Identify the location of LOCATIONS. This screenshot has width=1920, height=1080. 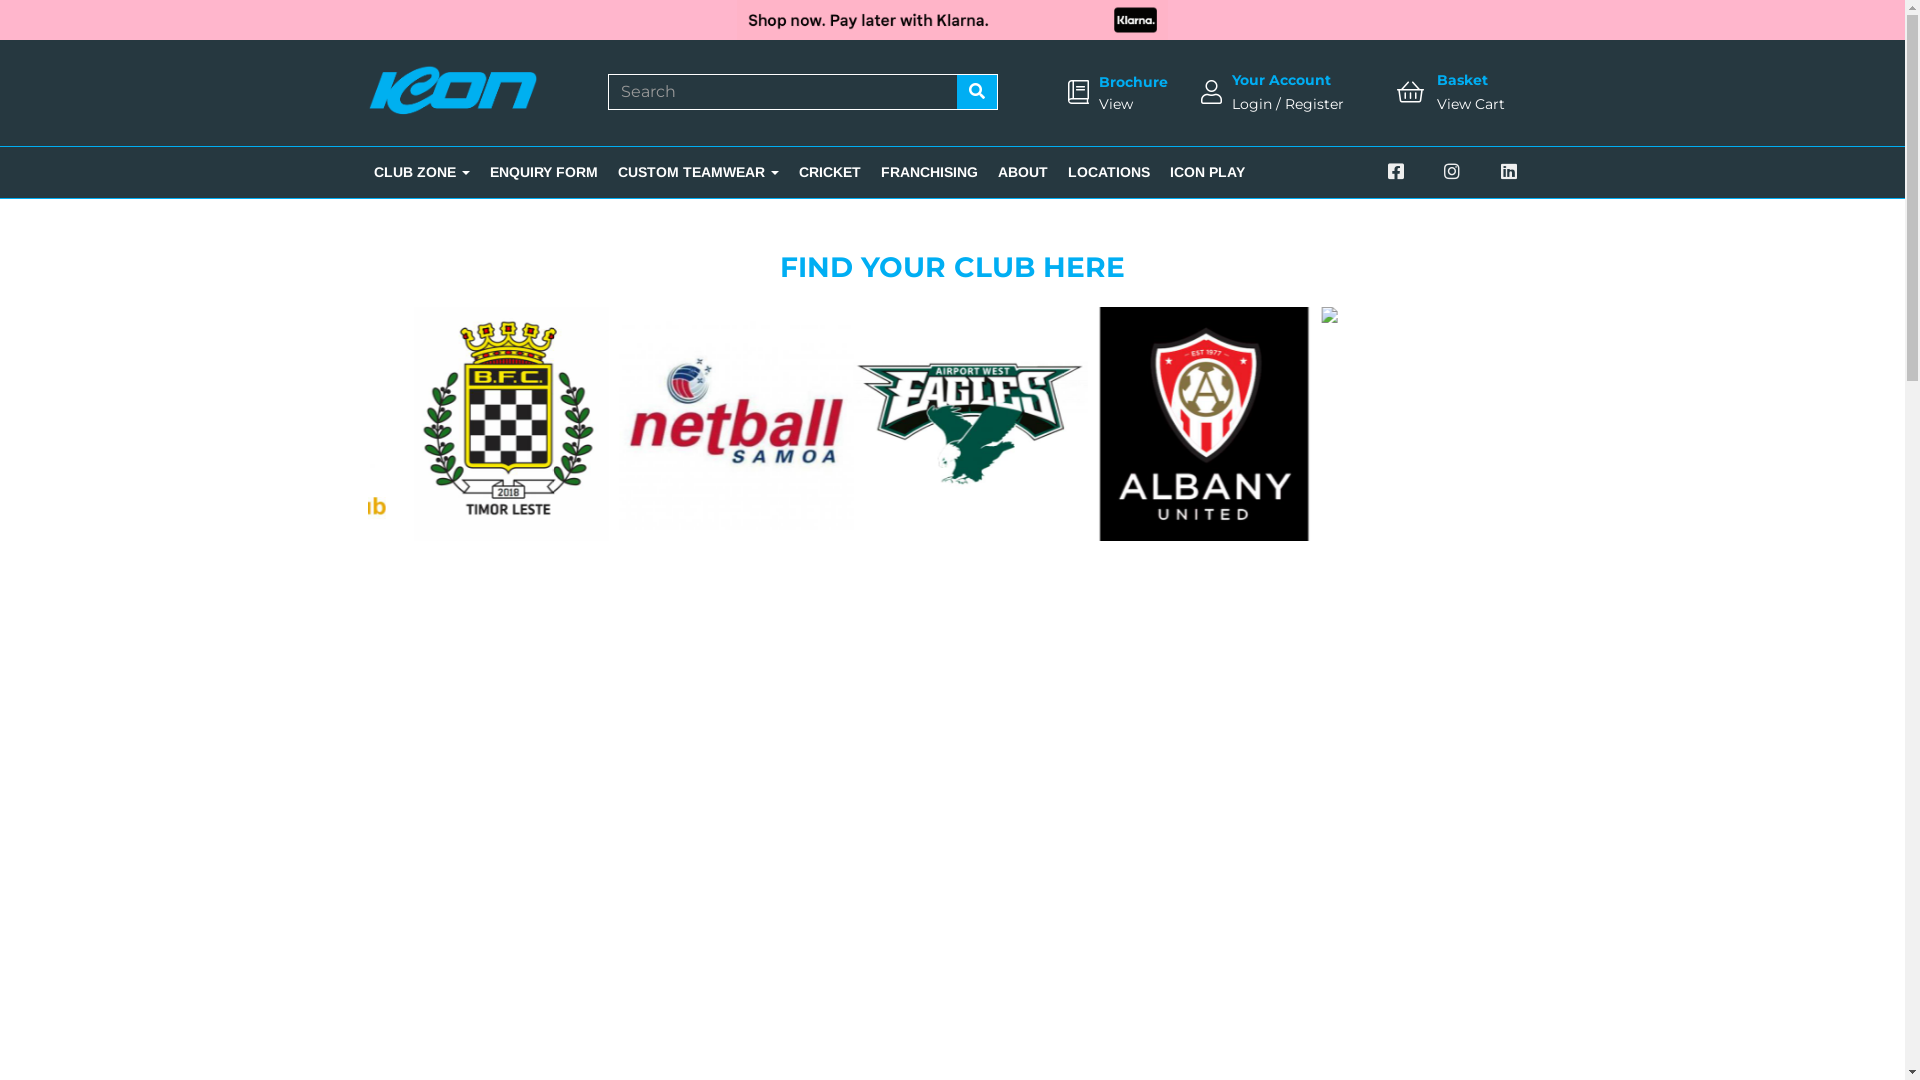
(1109, 172).